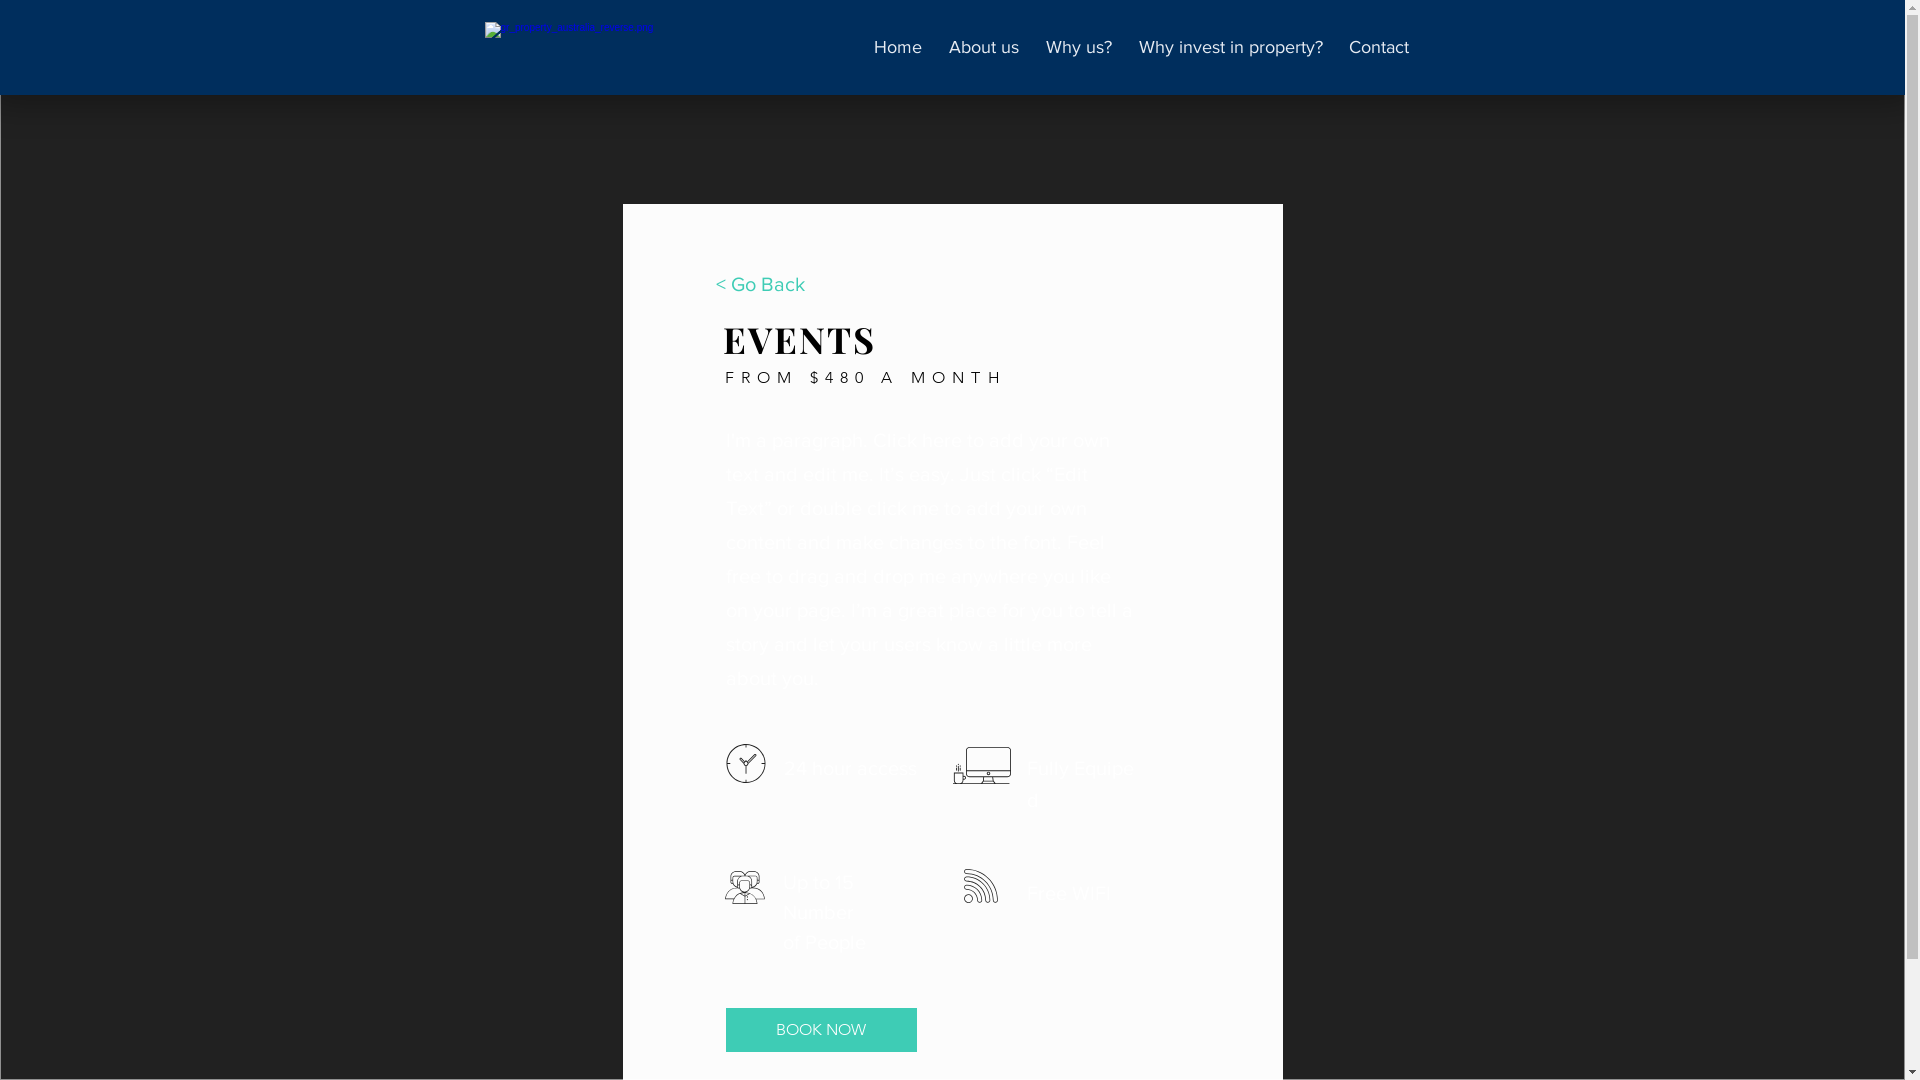 The height and width of the screenshot is (1080, 1920). What do you see at coordinates (822, 1030) in the screenshot?
I see `BOOK NOW` at bounding box center [822, 1030].